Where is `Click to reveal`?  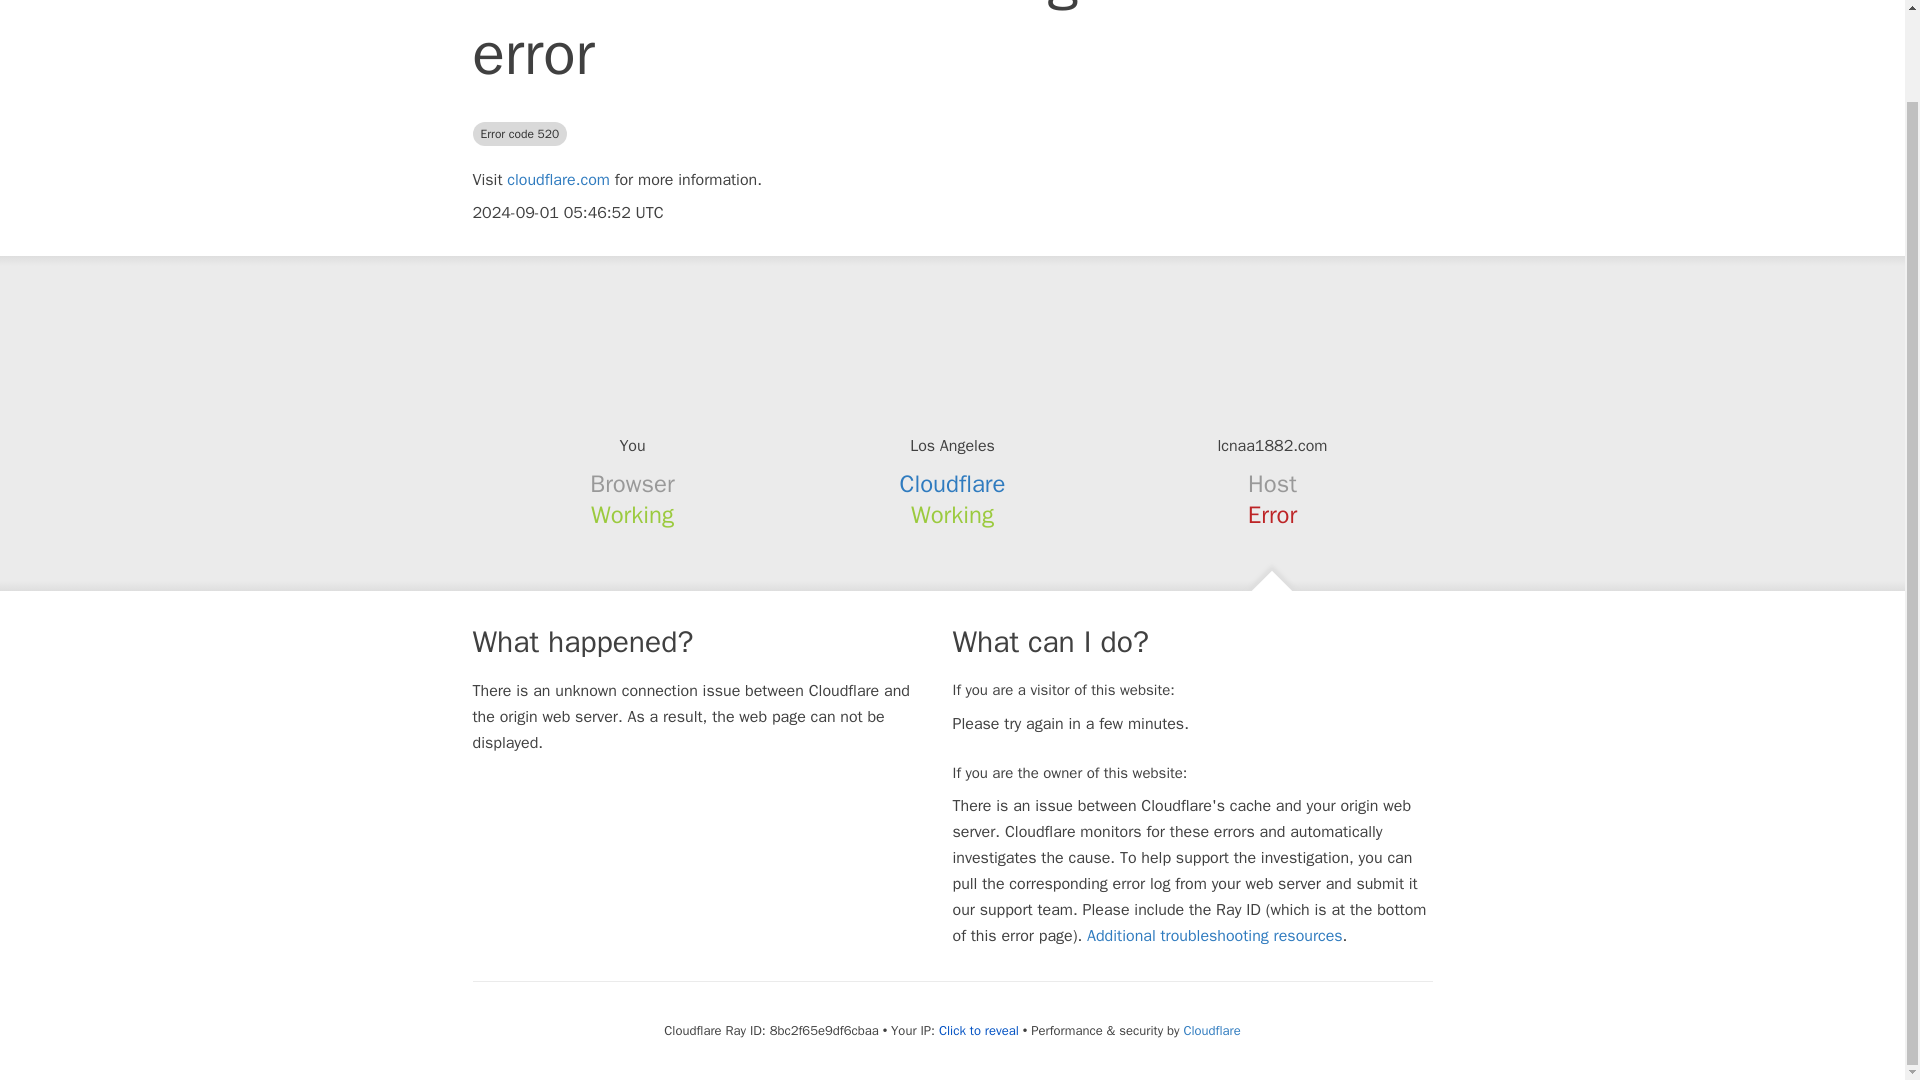
Click to reveal is located at coordinates (978, 1030).